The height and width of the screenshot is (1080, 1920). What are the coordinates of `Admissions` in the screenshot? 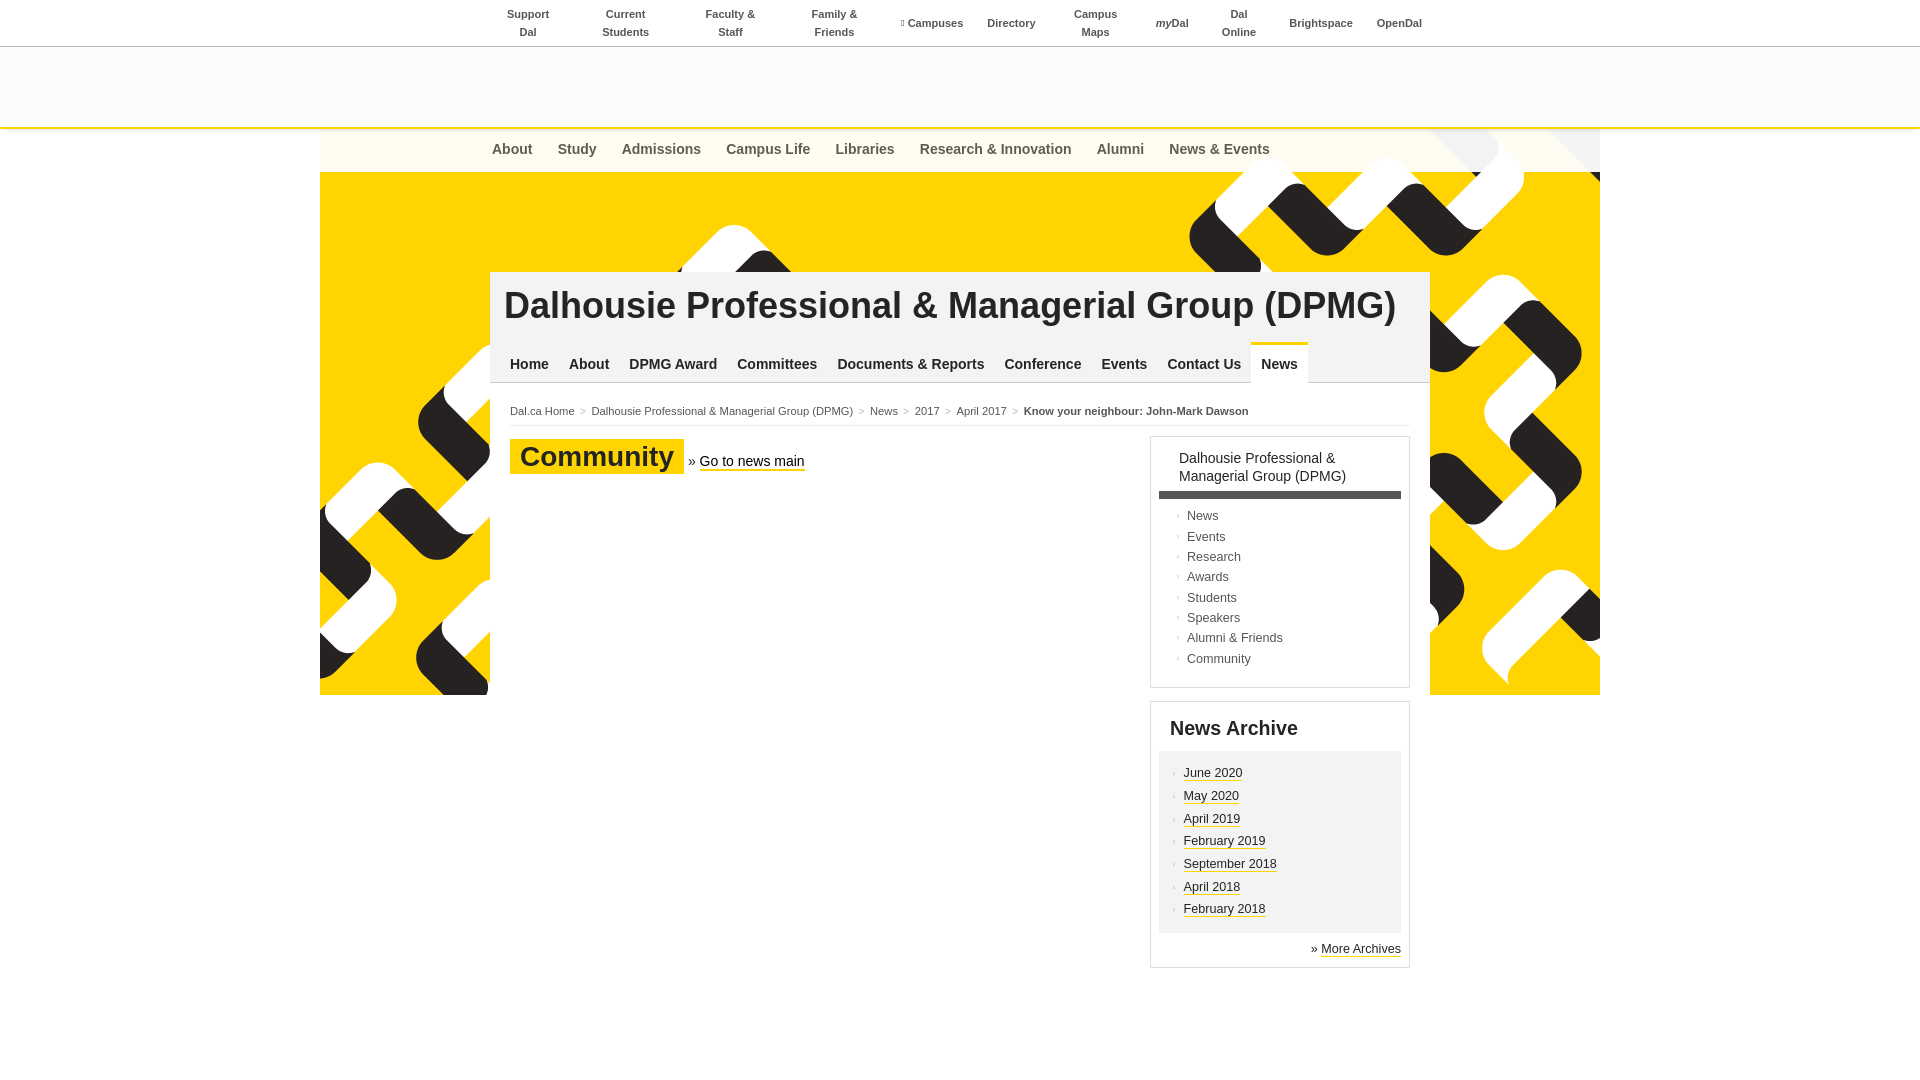 It's located at (661, 150).